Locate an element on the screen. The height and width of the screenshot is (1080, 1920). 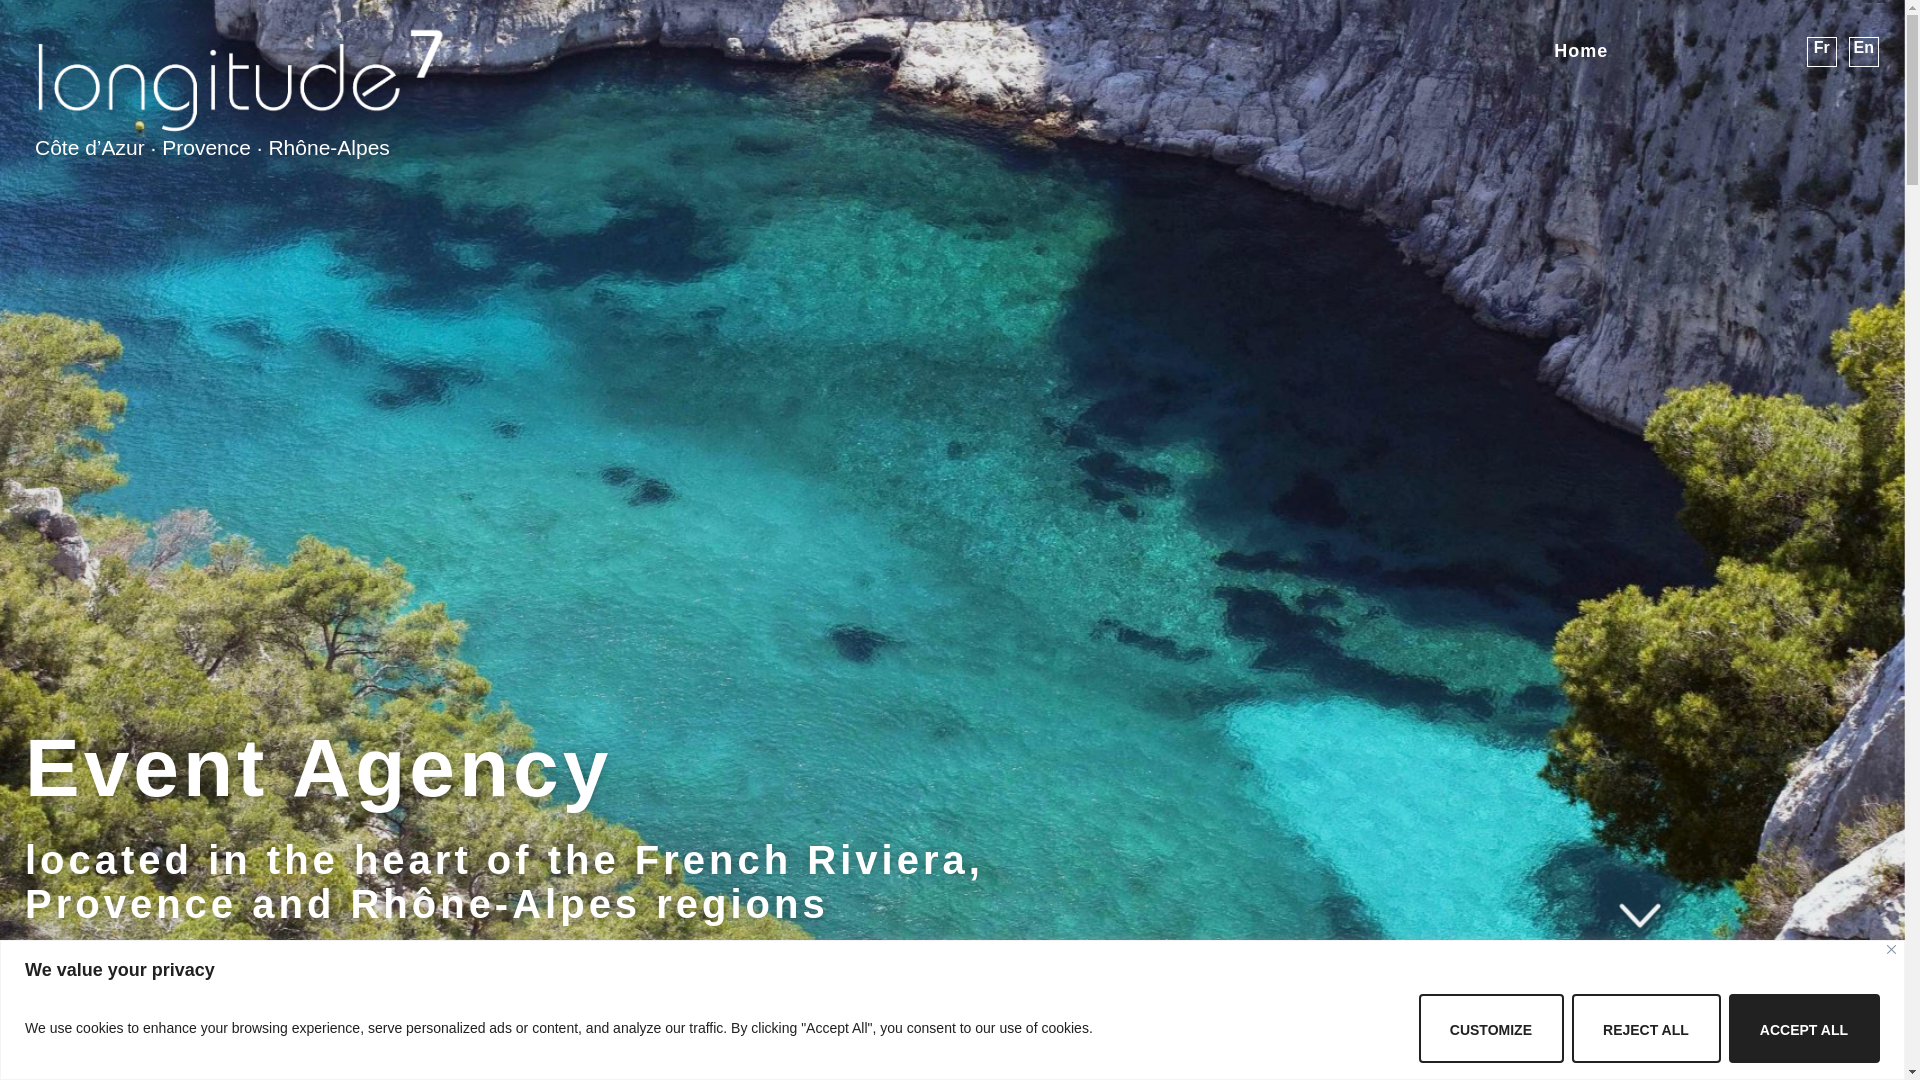
Fr is located at coordinates (1822, 51).